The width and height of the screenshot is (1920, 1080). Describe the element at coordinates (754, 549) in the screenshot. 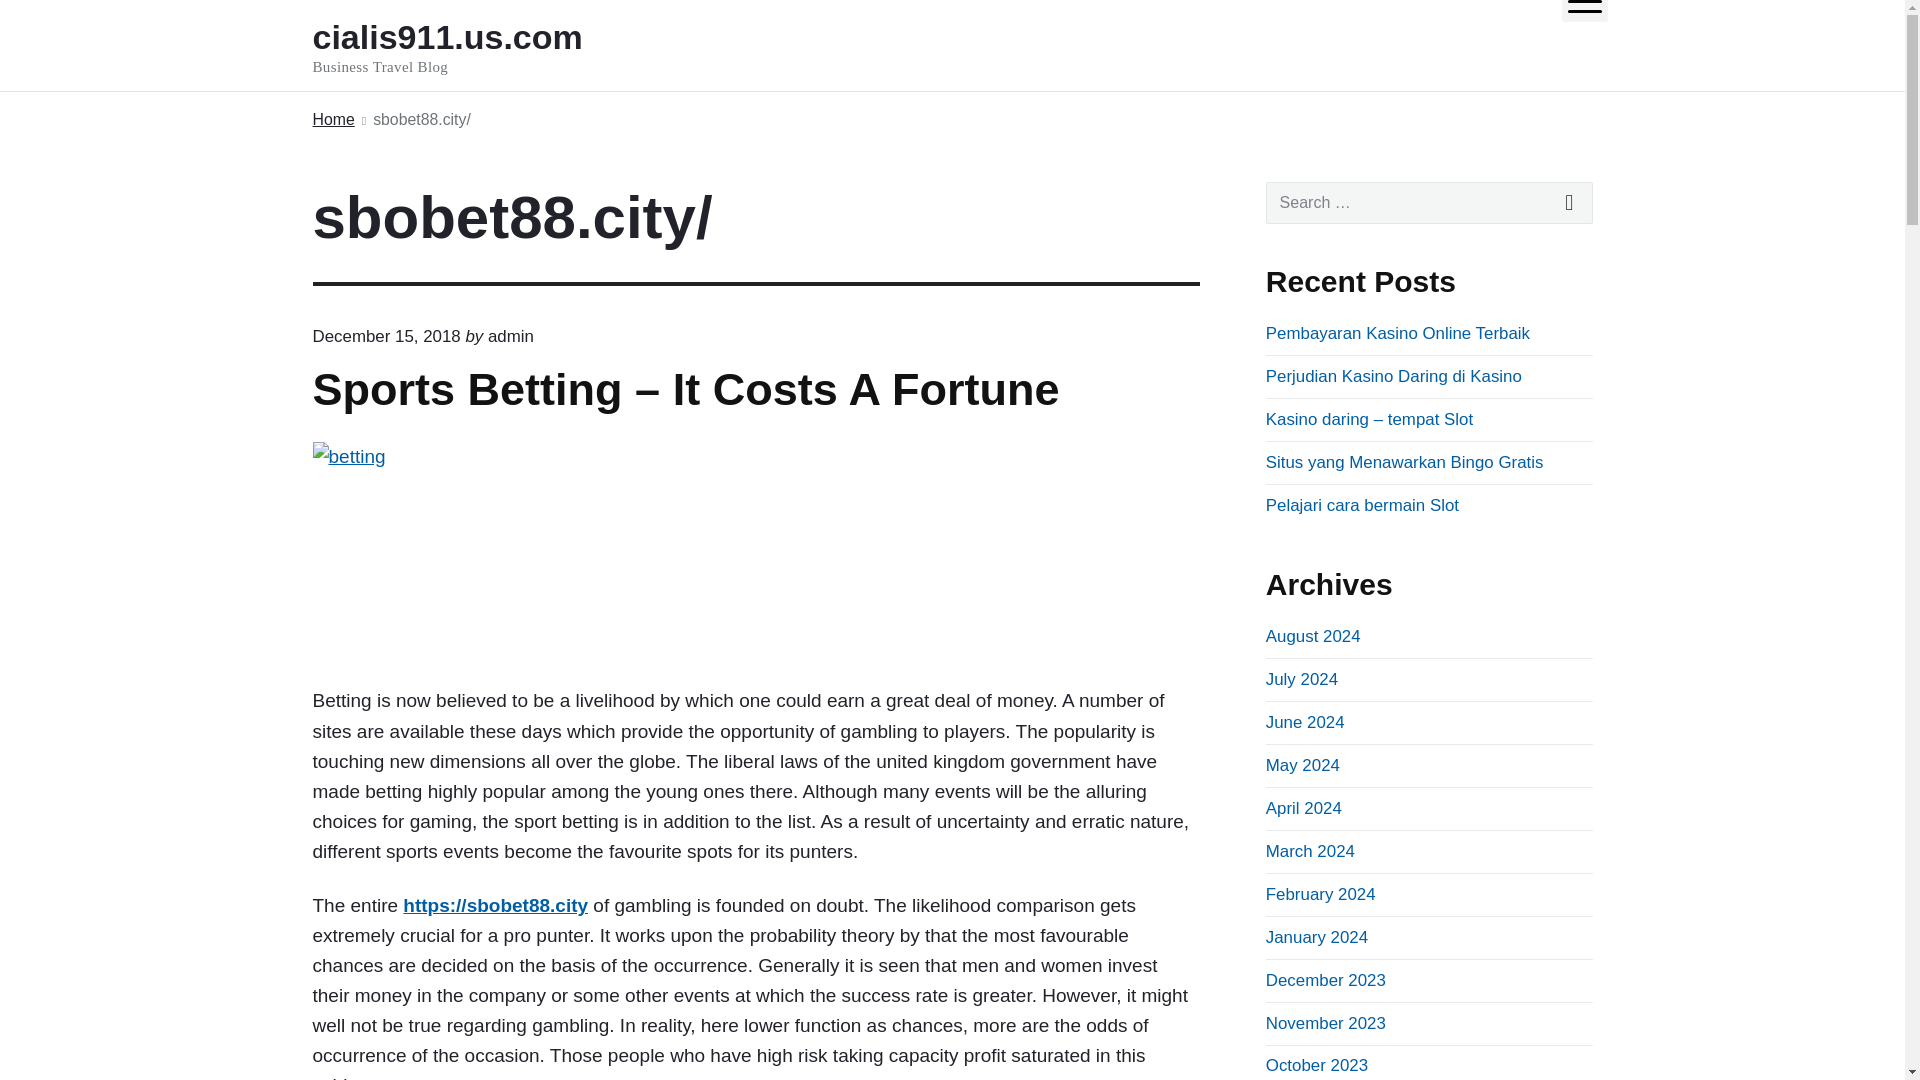

I see `February 2024` at that location.